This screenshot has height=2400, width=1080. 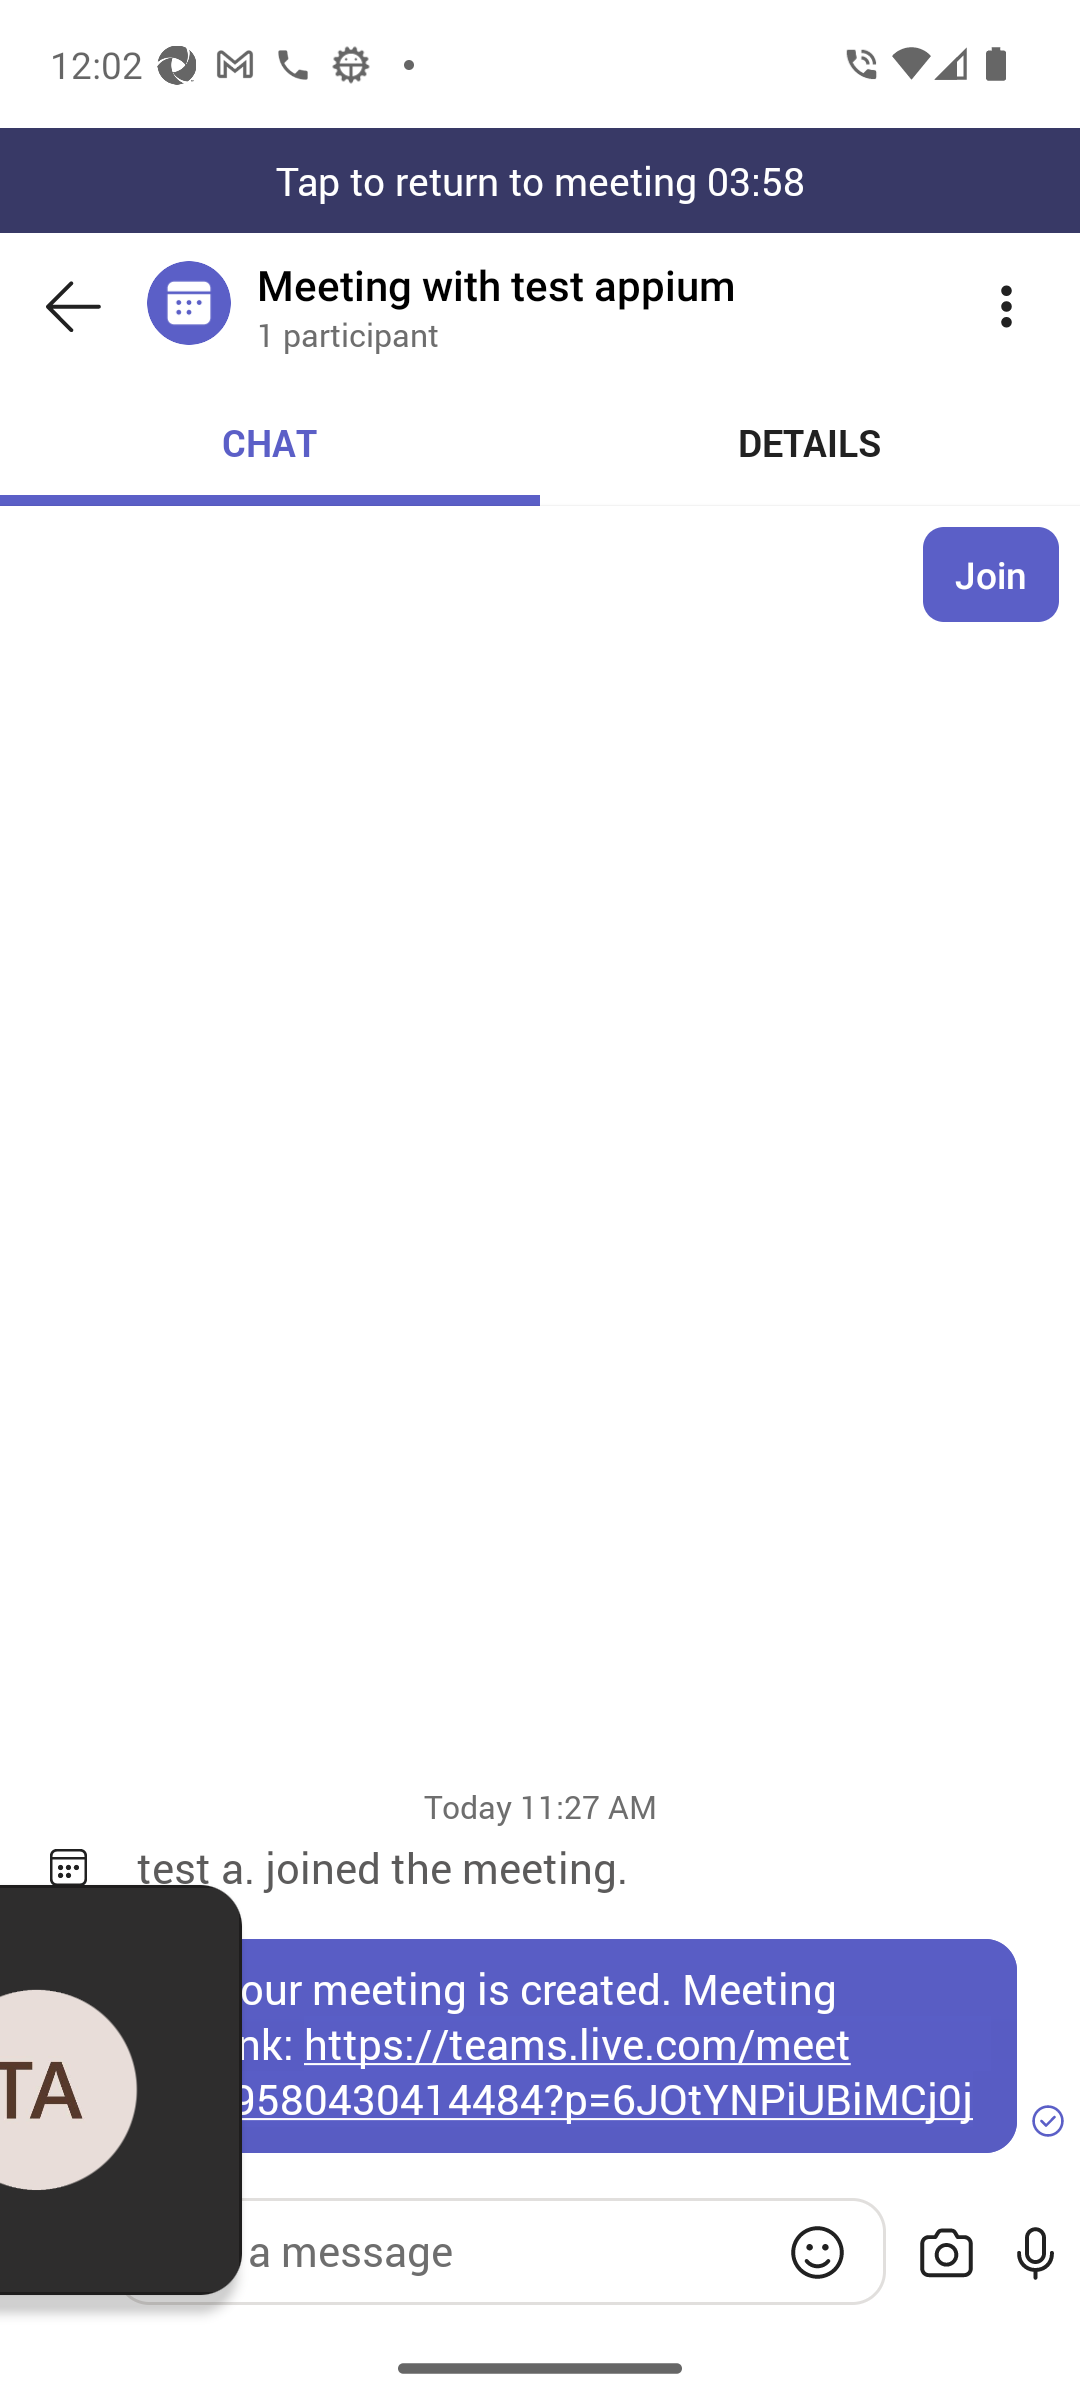 What do you see at coordinates (991, 574) in the screenshot?
I see `Join` at bounding box center [991, 574].